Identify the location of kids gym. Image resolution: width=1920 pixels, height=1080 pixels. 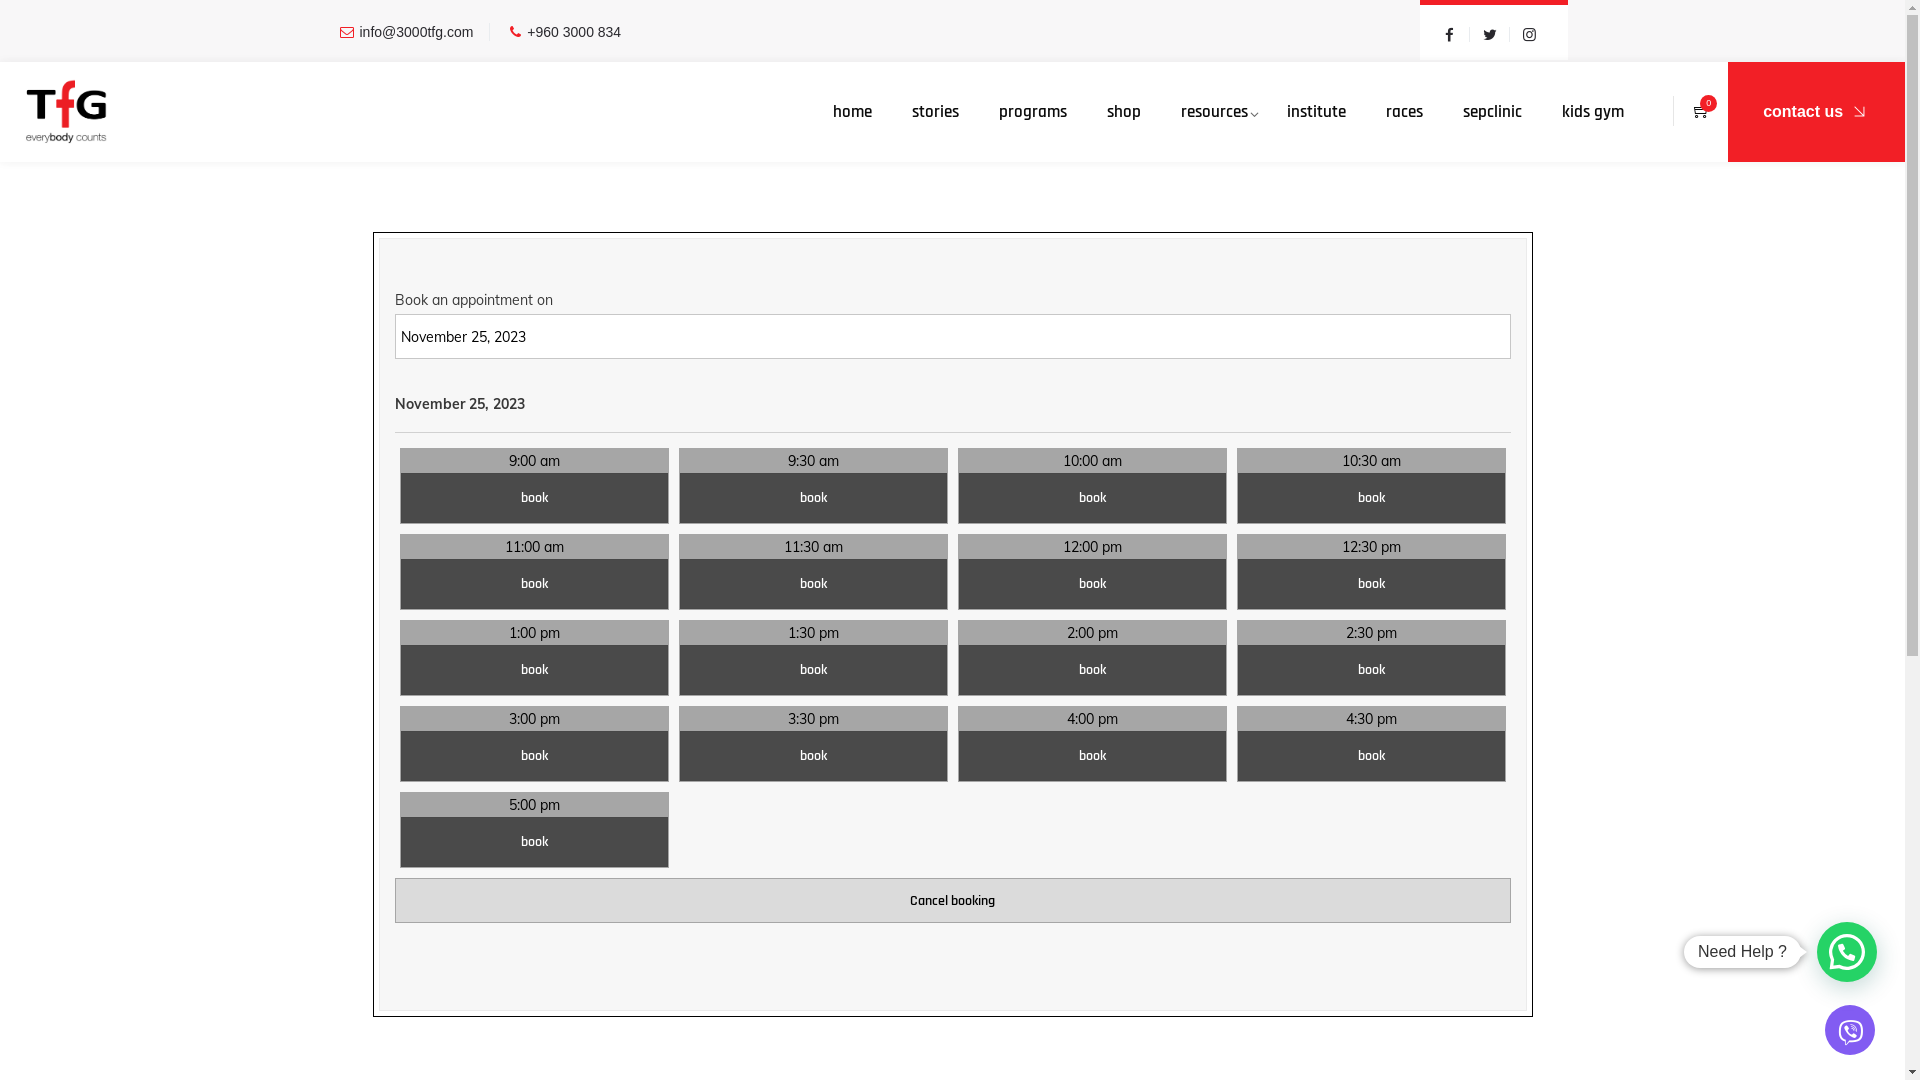
(1593, 112).